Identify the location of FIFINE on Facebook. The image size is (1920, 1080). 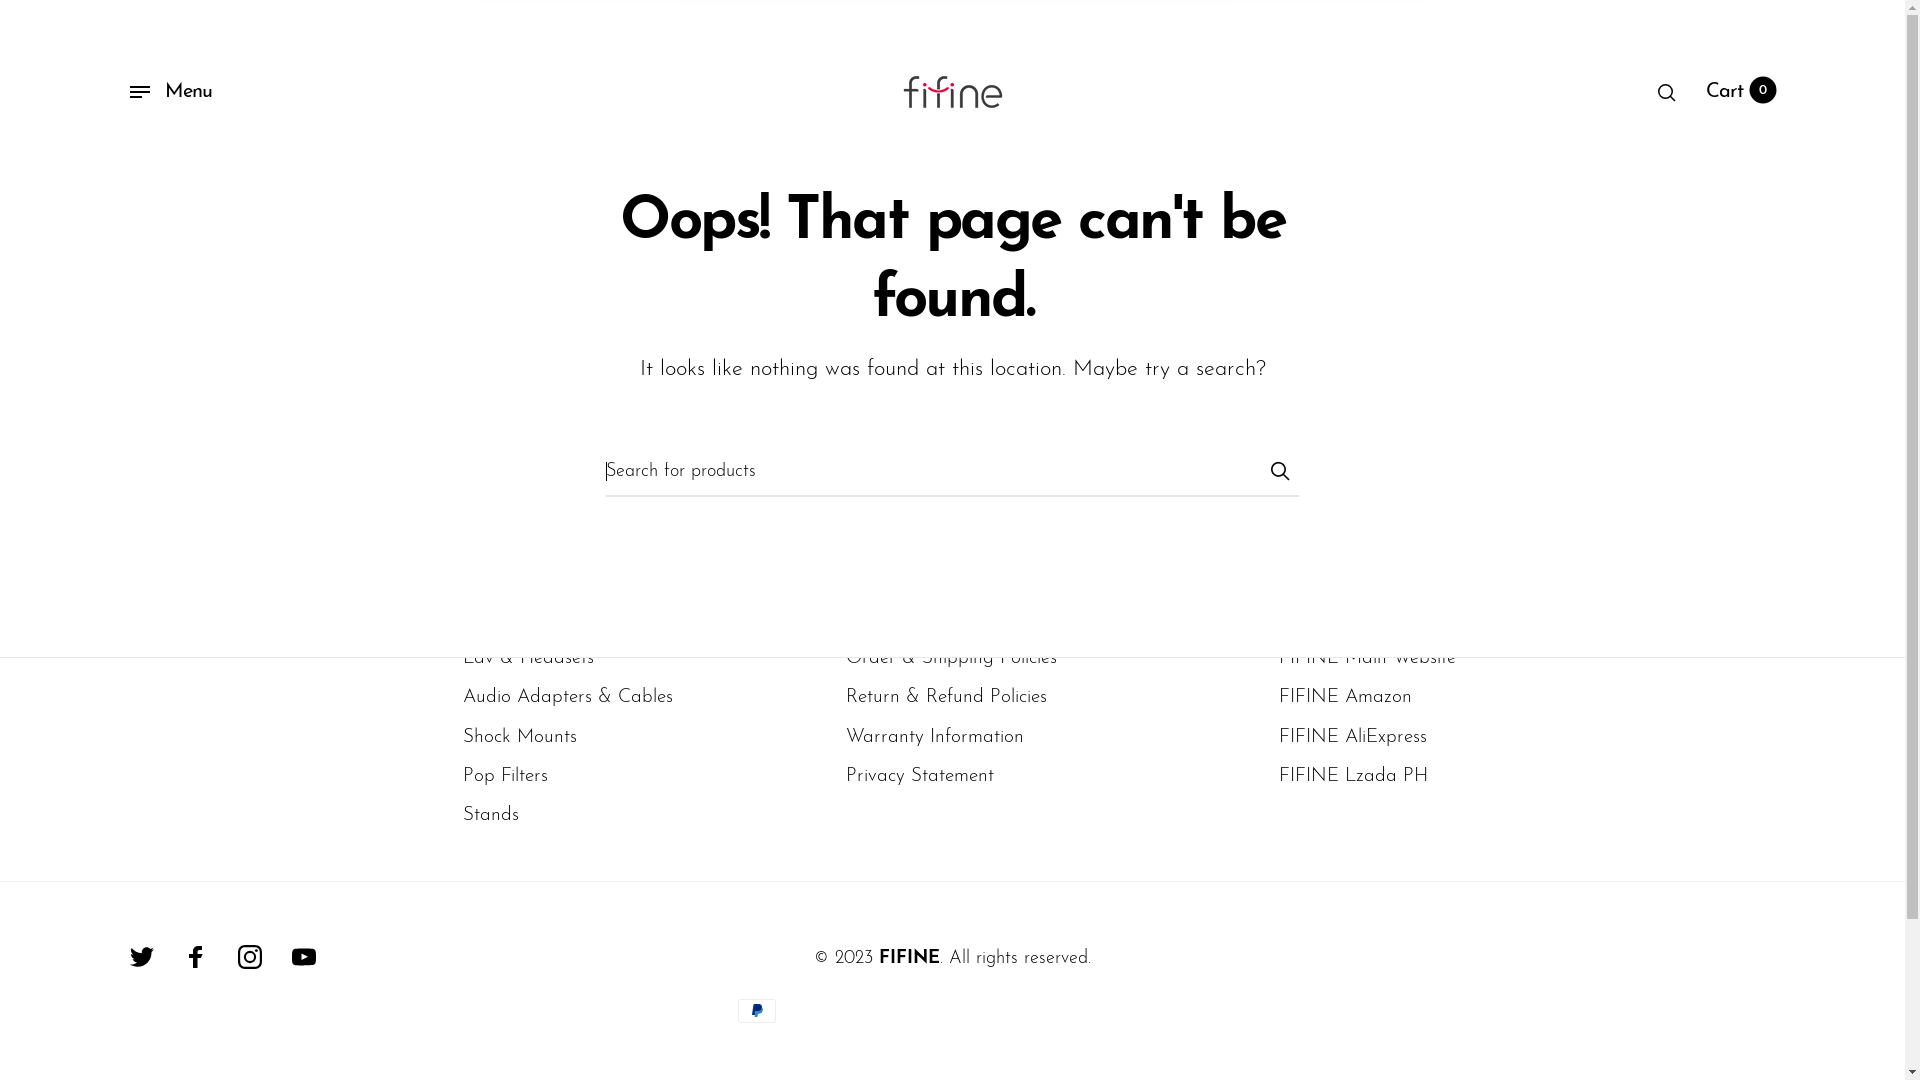
(196, 957).